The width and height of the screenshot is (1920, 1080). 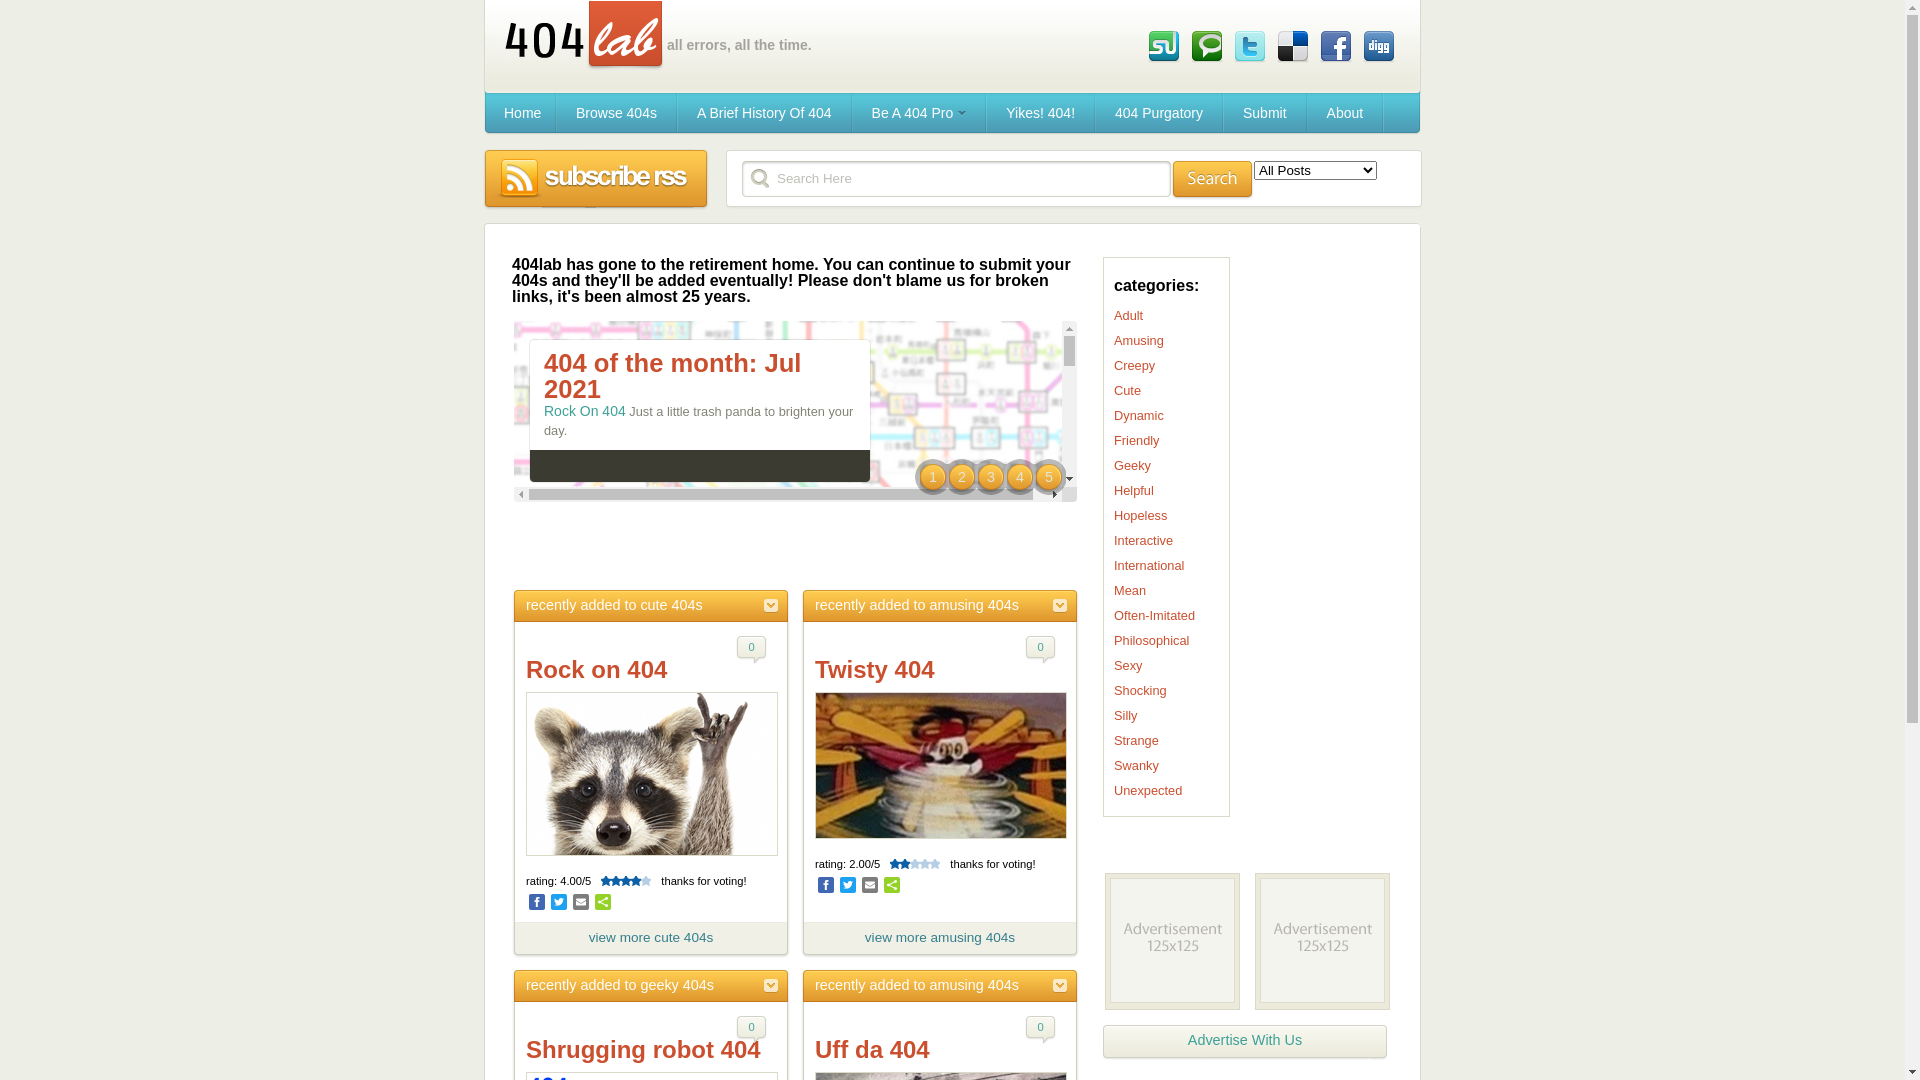 What do you see at coordinates (1302, 557) in the screenshot?
I see `Advertisement` at bounding box center [1302, 557].